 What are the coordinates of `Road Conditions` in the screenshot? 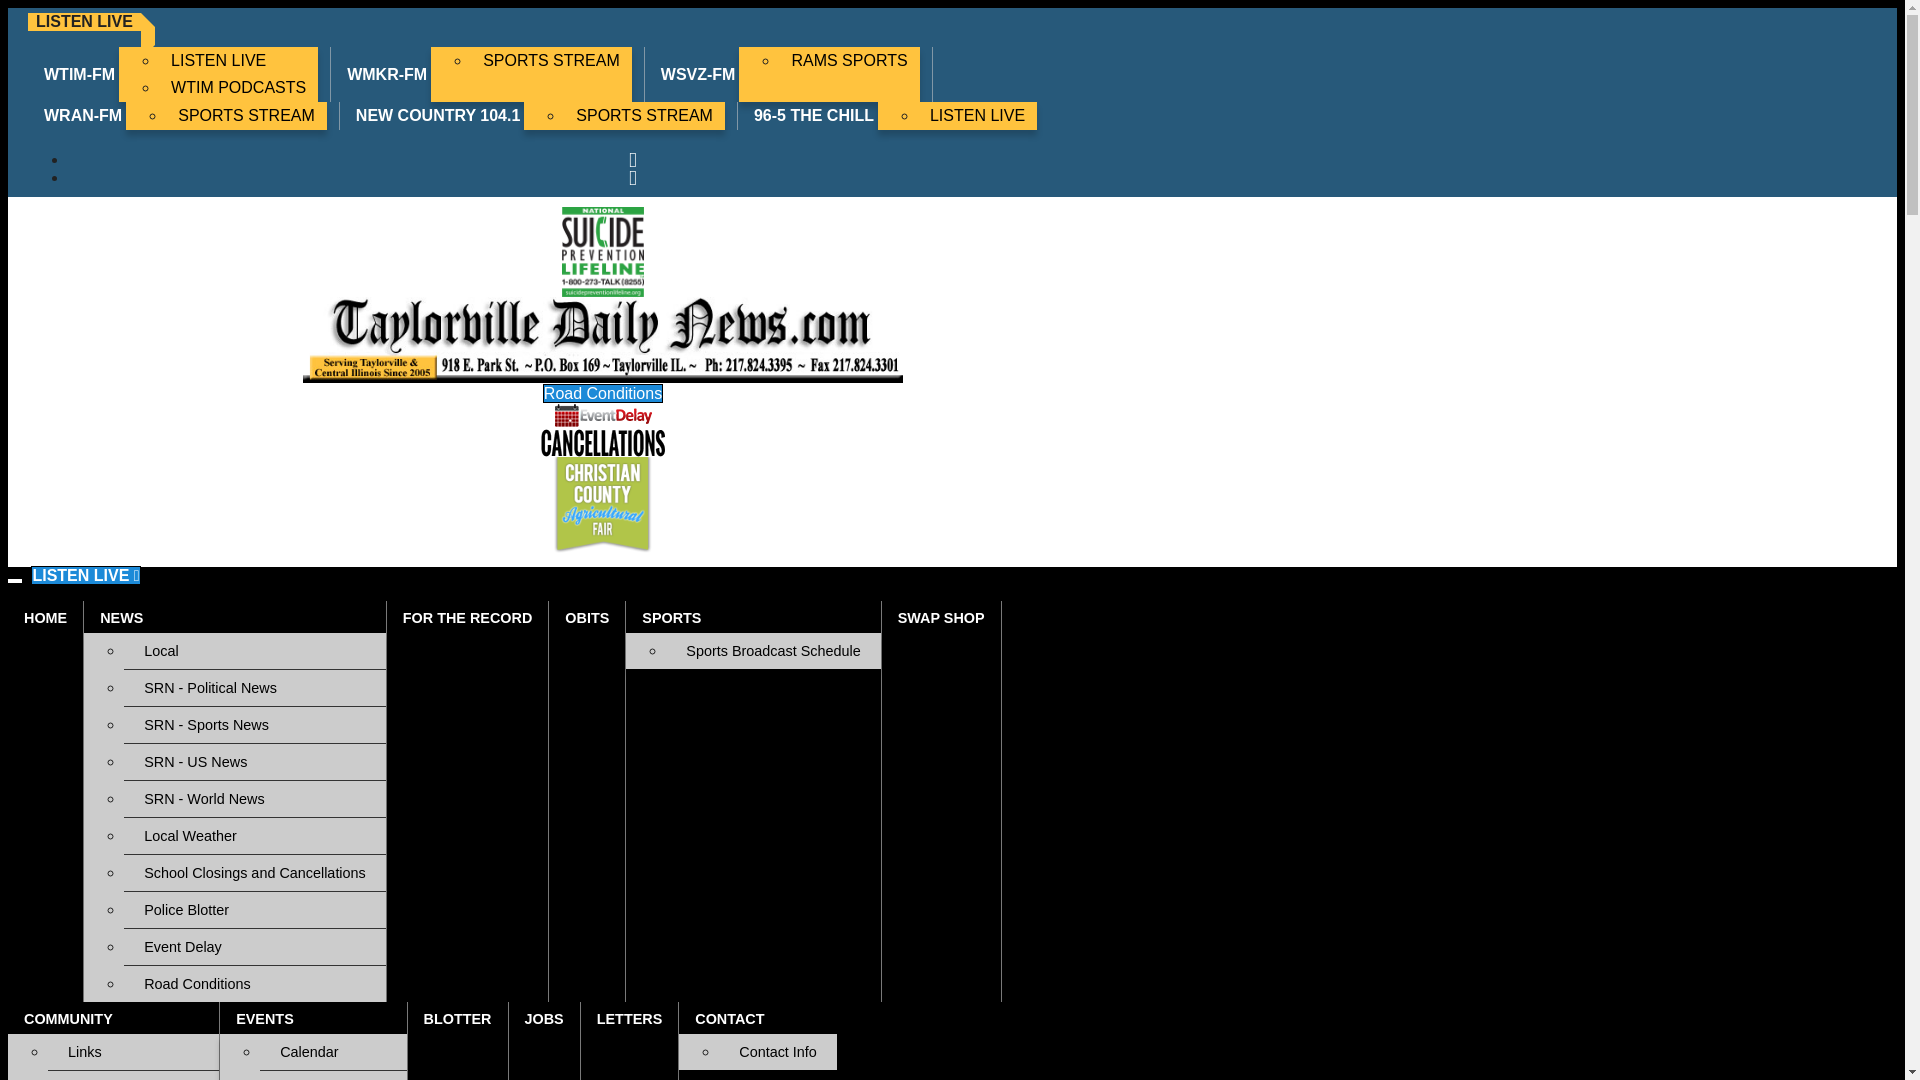 It's located at (602, 393).